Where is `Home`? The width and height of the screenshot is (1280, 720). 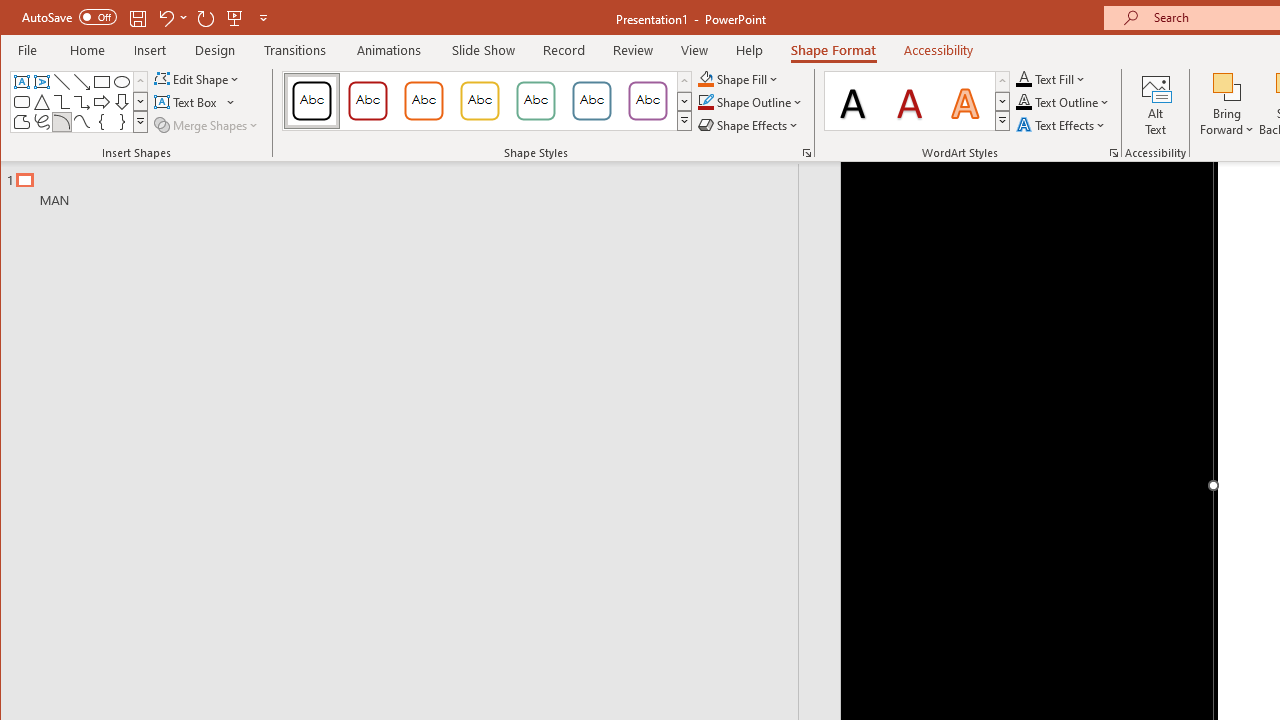 Home is located at coordinates (88, 50).